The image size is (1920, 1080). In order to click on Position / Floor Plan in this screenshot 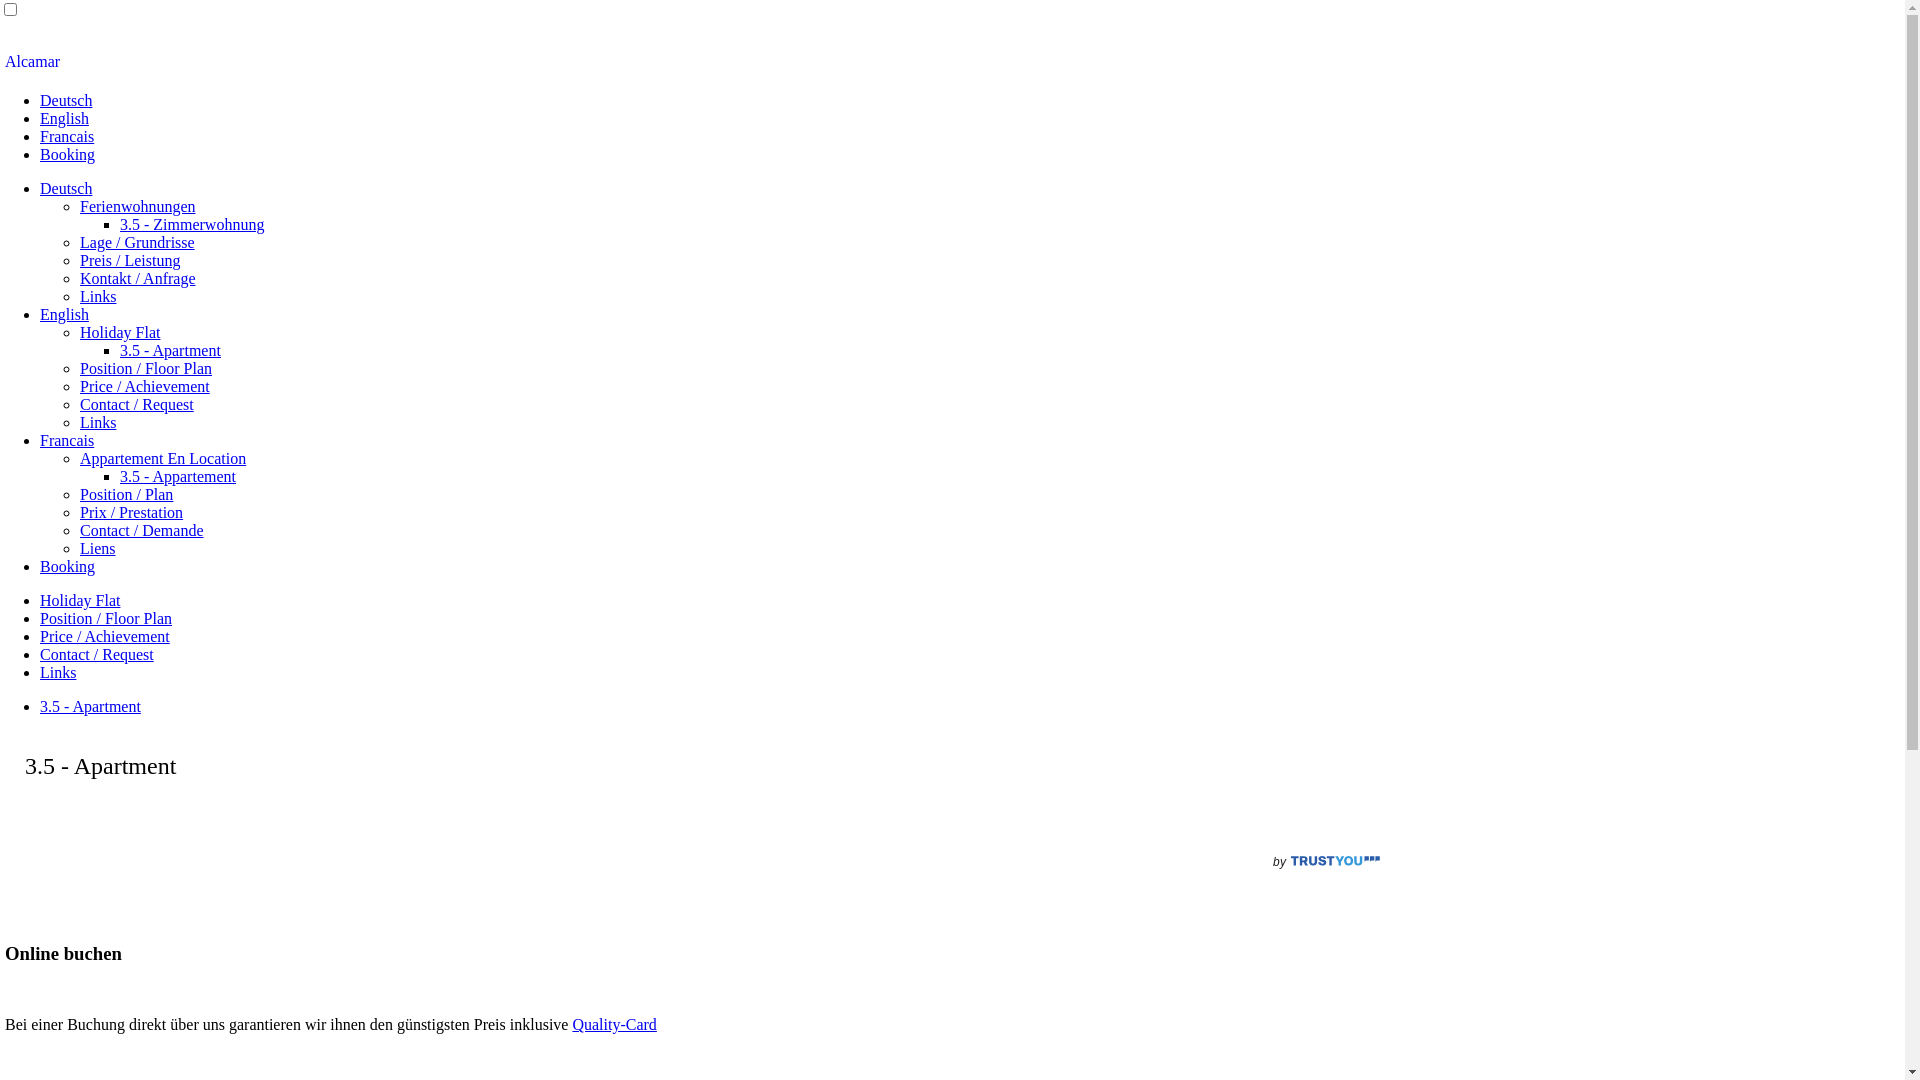, I will do `click(106, 618)`.